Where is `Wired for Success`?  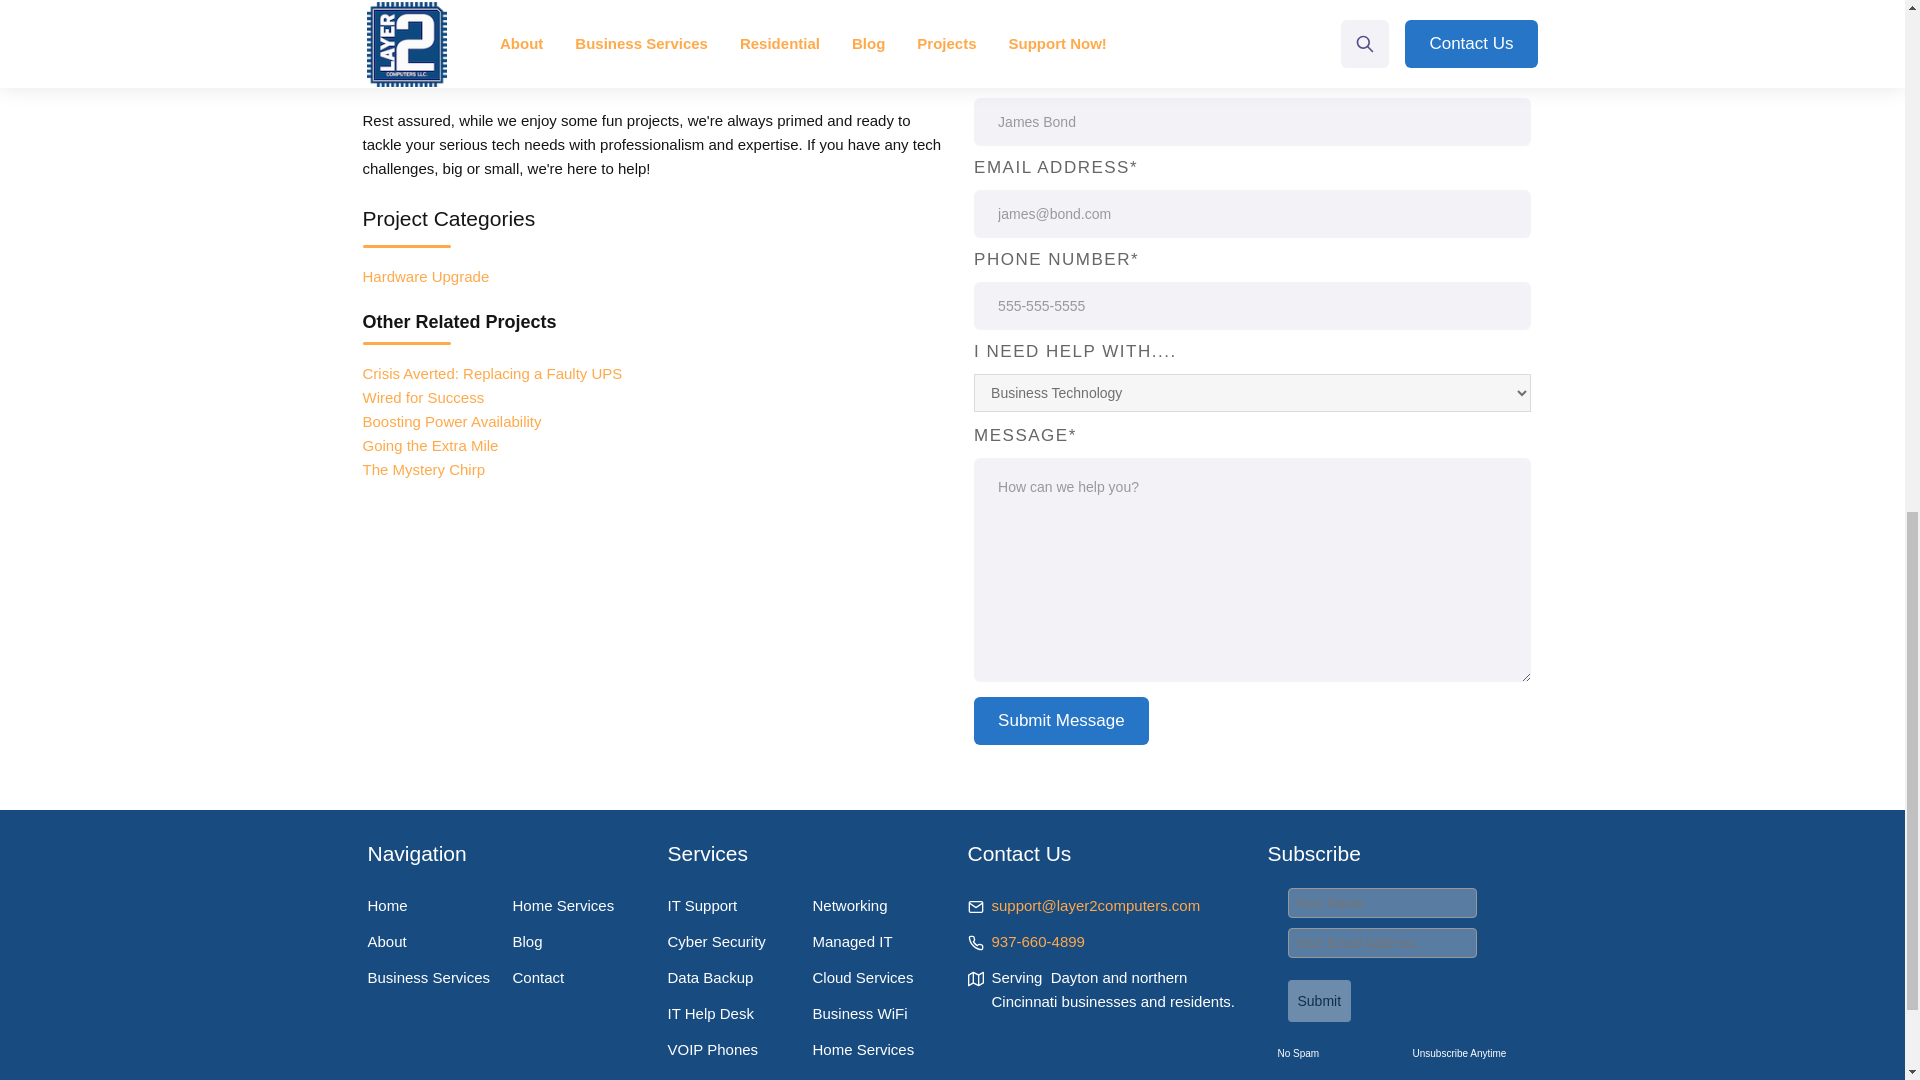
Wired for Success is located at coordinates (422, 397).